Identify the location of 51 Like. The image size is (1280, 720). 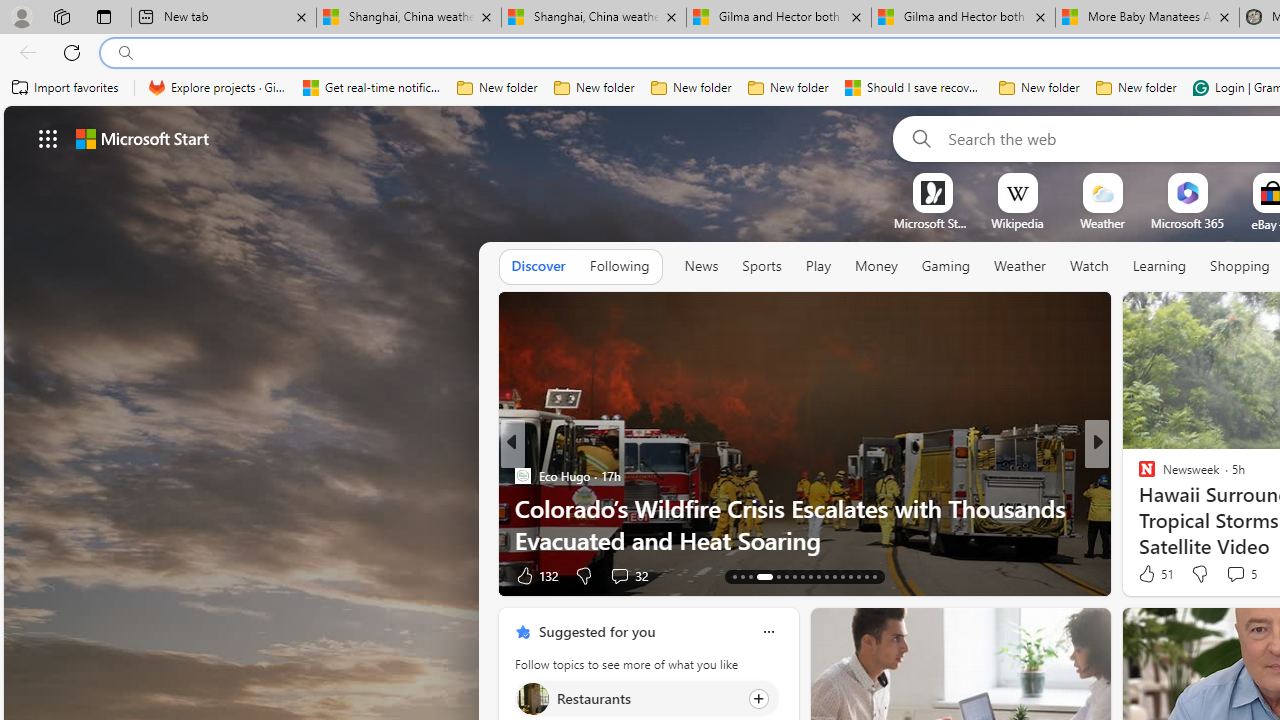
(1154, 574).